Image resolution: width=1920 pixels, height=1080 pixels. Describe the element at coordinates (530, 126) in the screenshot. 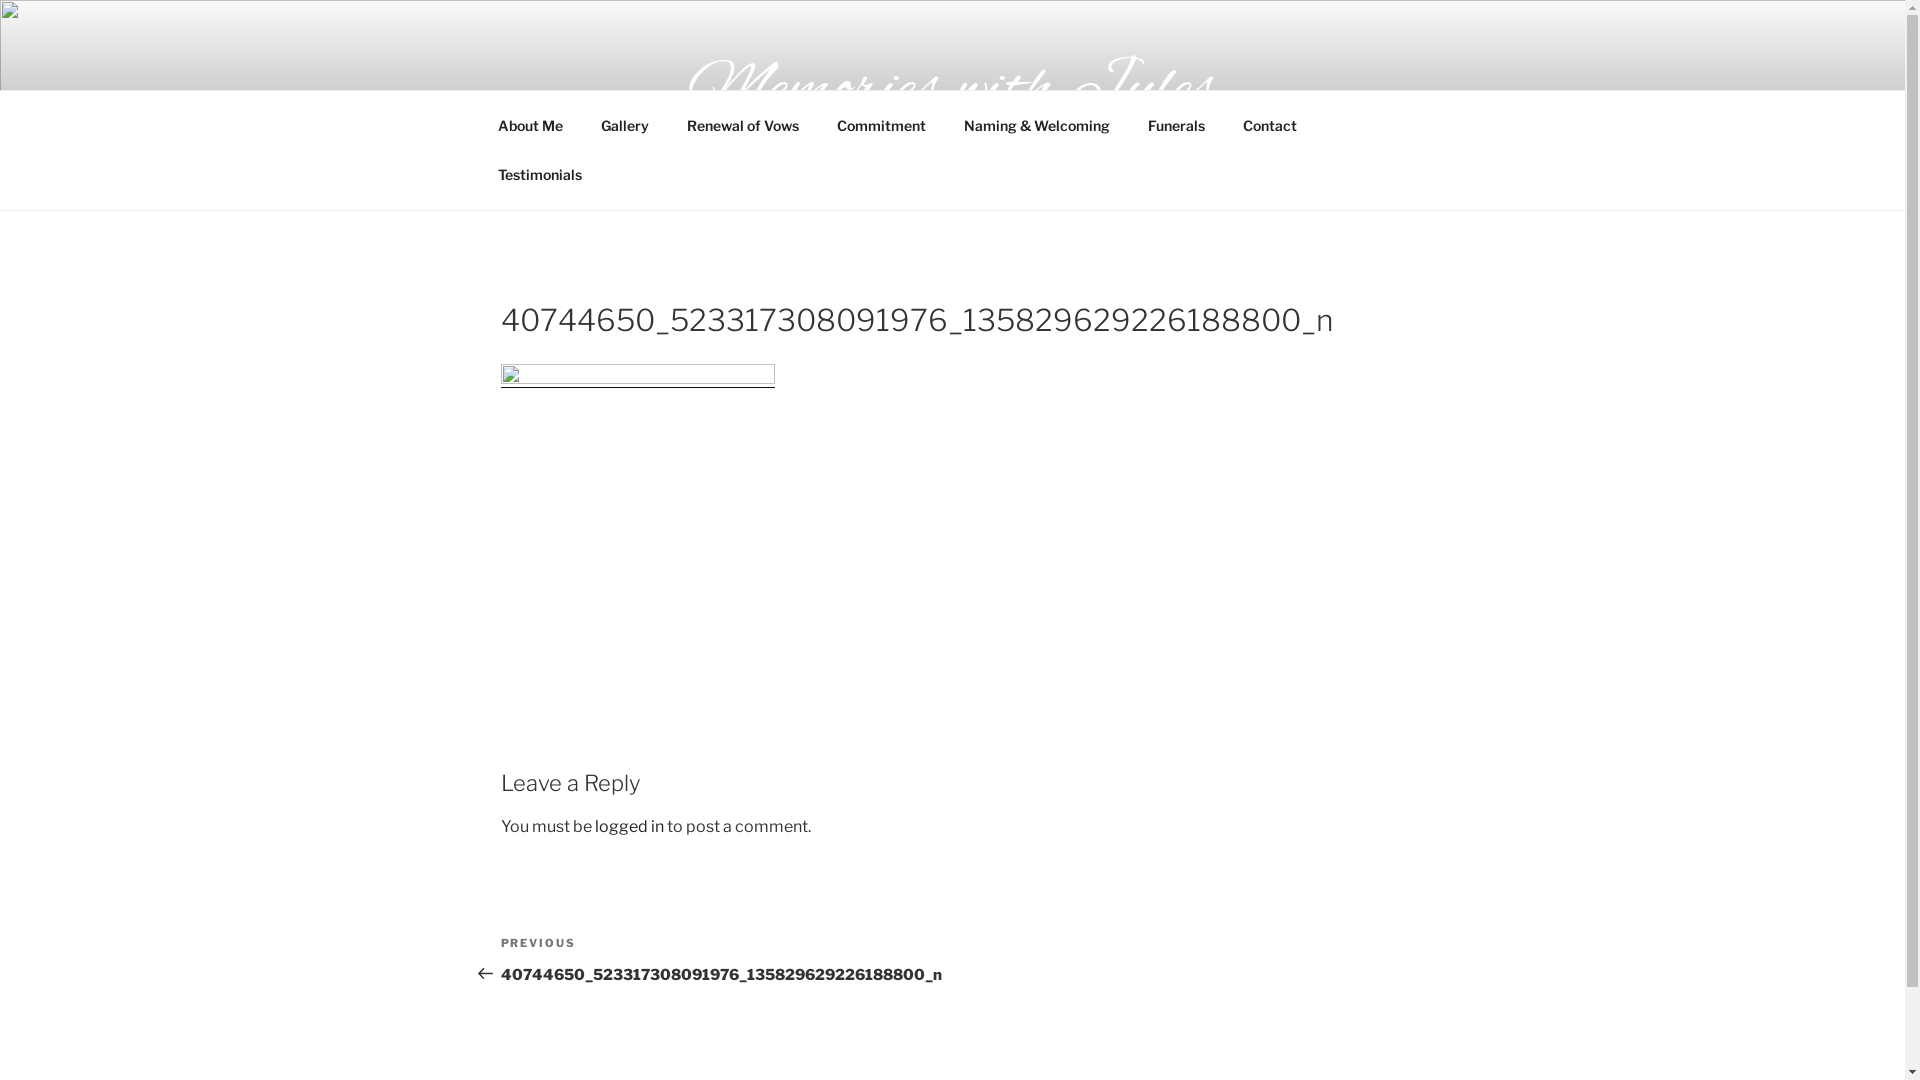

I see `About Me` at that location.